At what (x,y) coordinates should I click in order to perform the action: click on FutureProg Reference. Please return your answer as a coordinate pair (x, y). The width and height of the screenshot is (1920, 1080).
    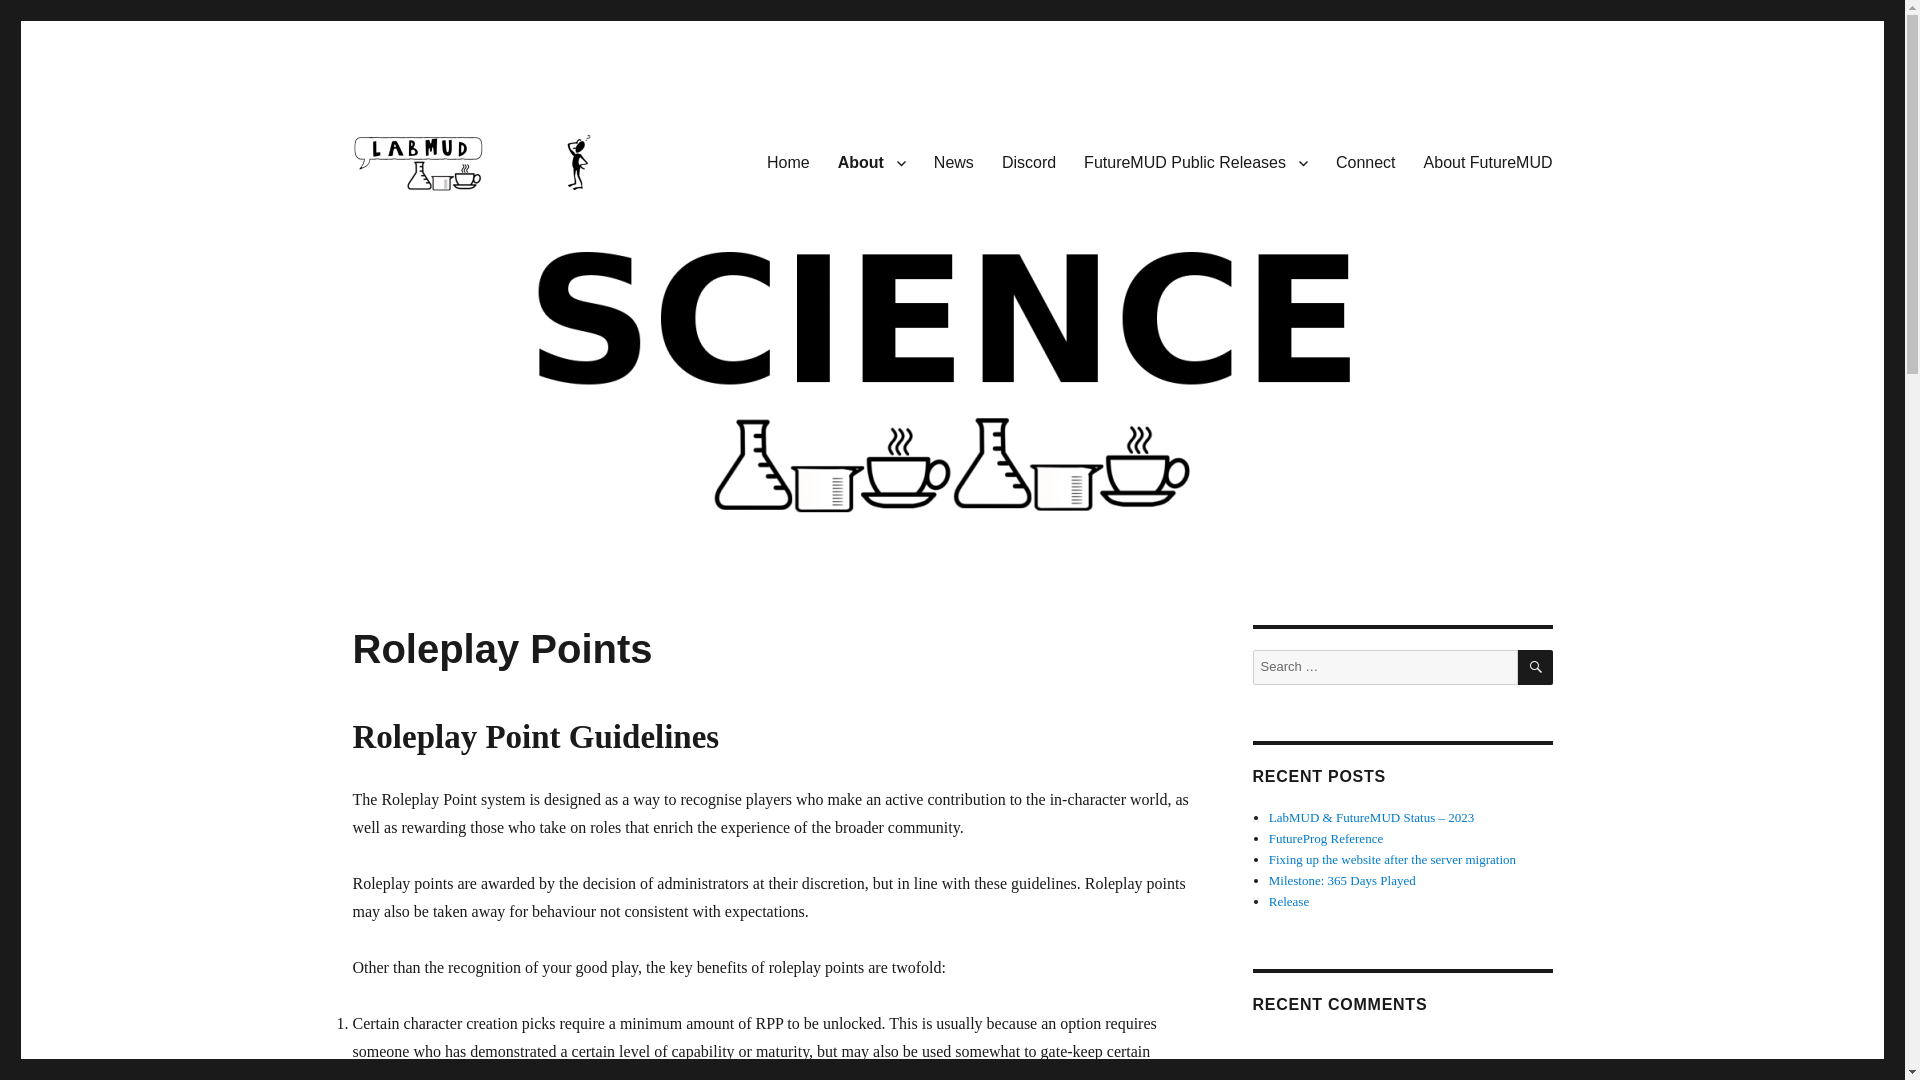
    Looking at the image, I should click on (1326, 838).